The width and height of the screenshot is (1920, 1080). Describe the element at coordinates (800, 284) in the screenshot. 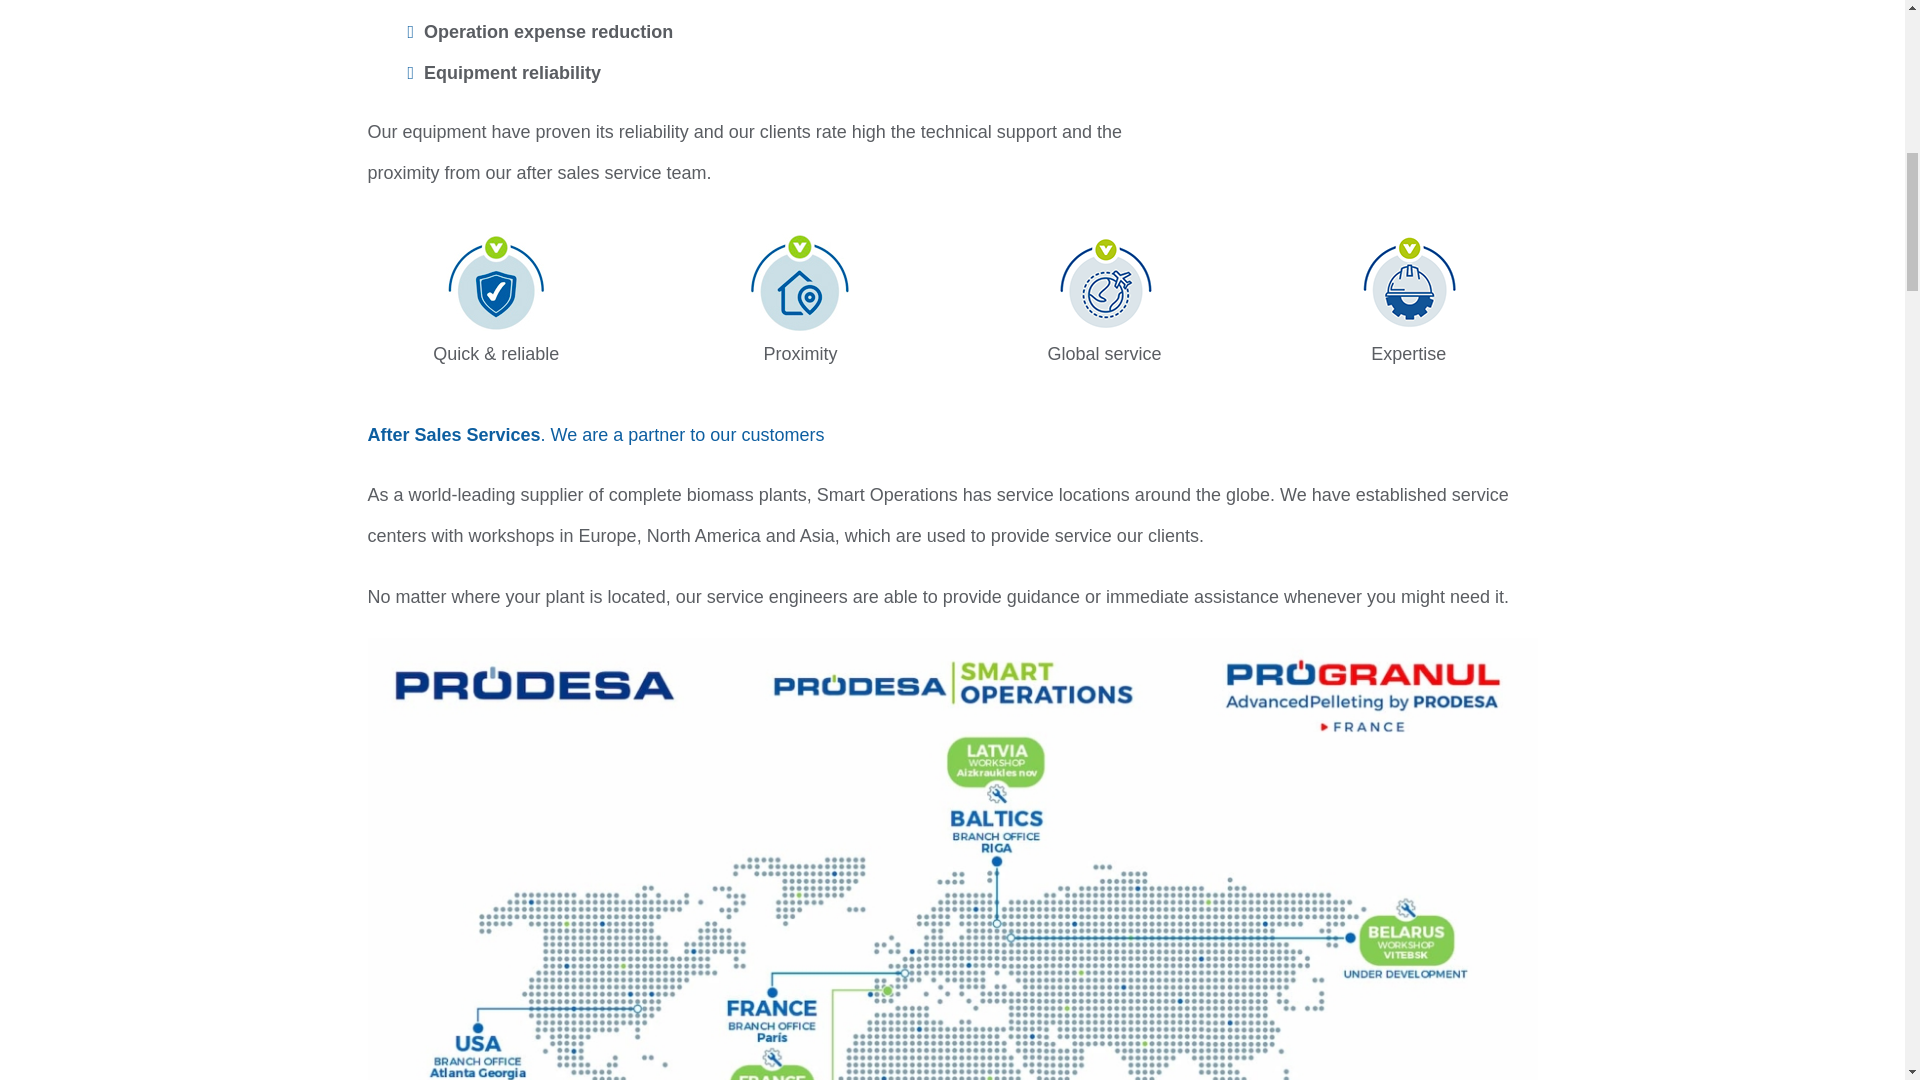

I see `Contact` at that location.